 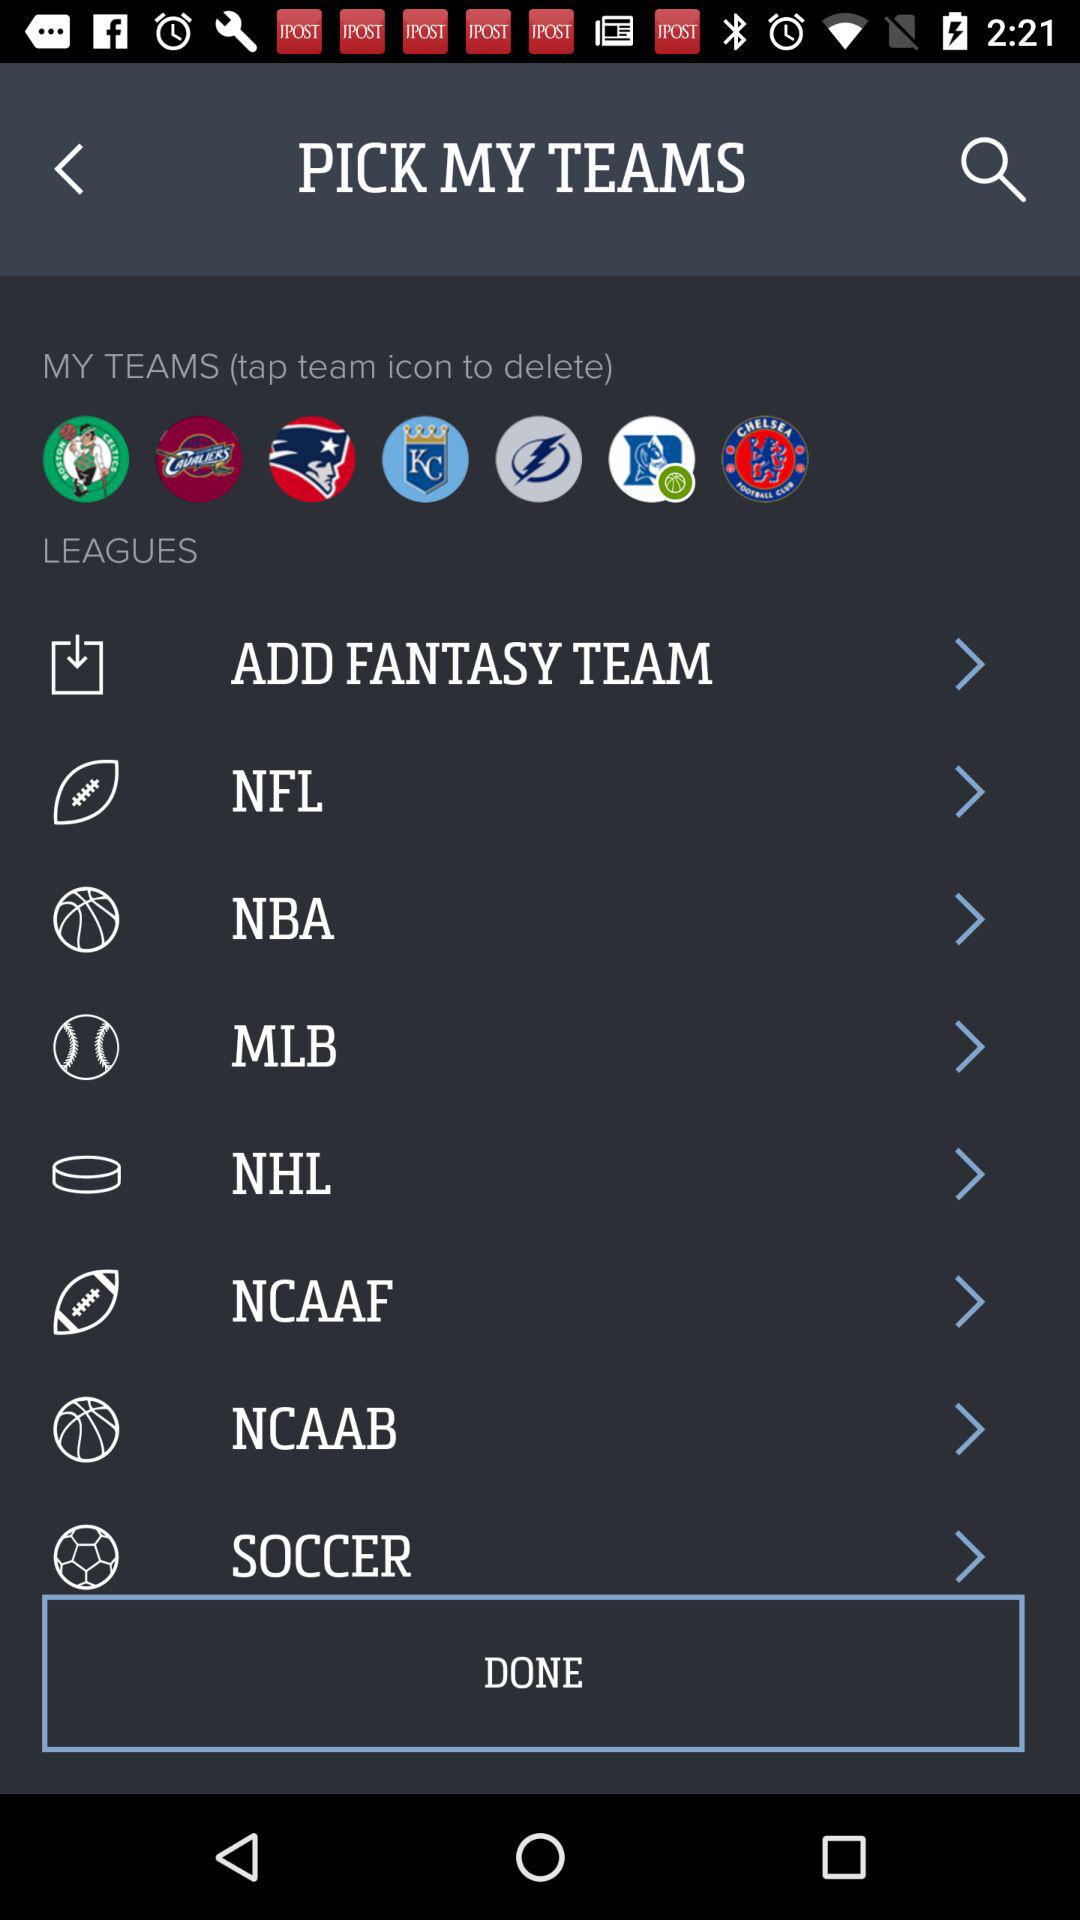 I want to click on open icon above my teams tap item, so click(x=994, y=170).